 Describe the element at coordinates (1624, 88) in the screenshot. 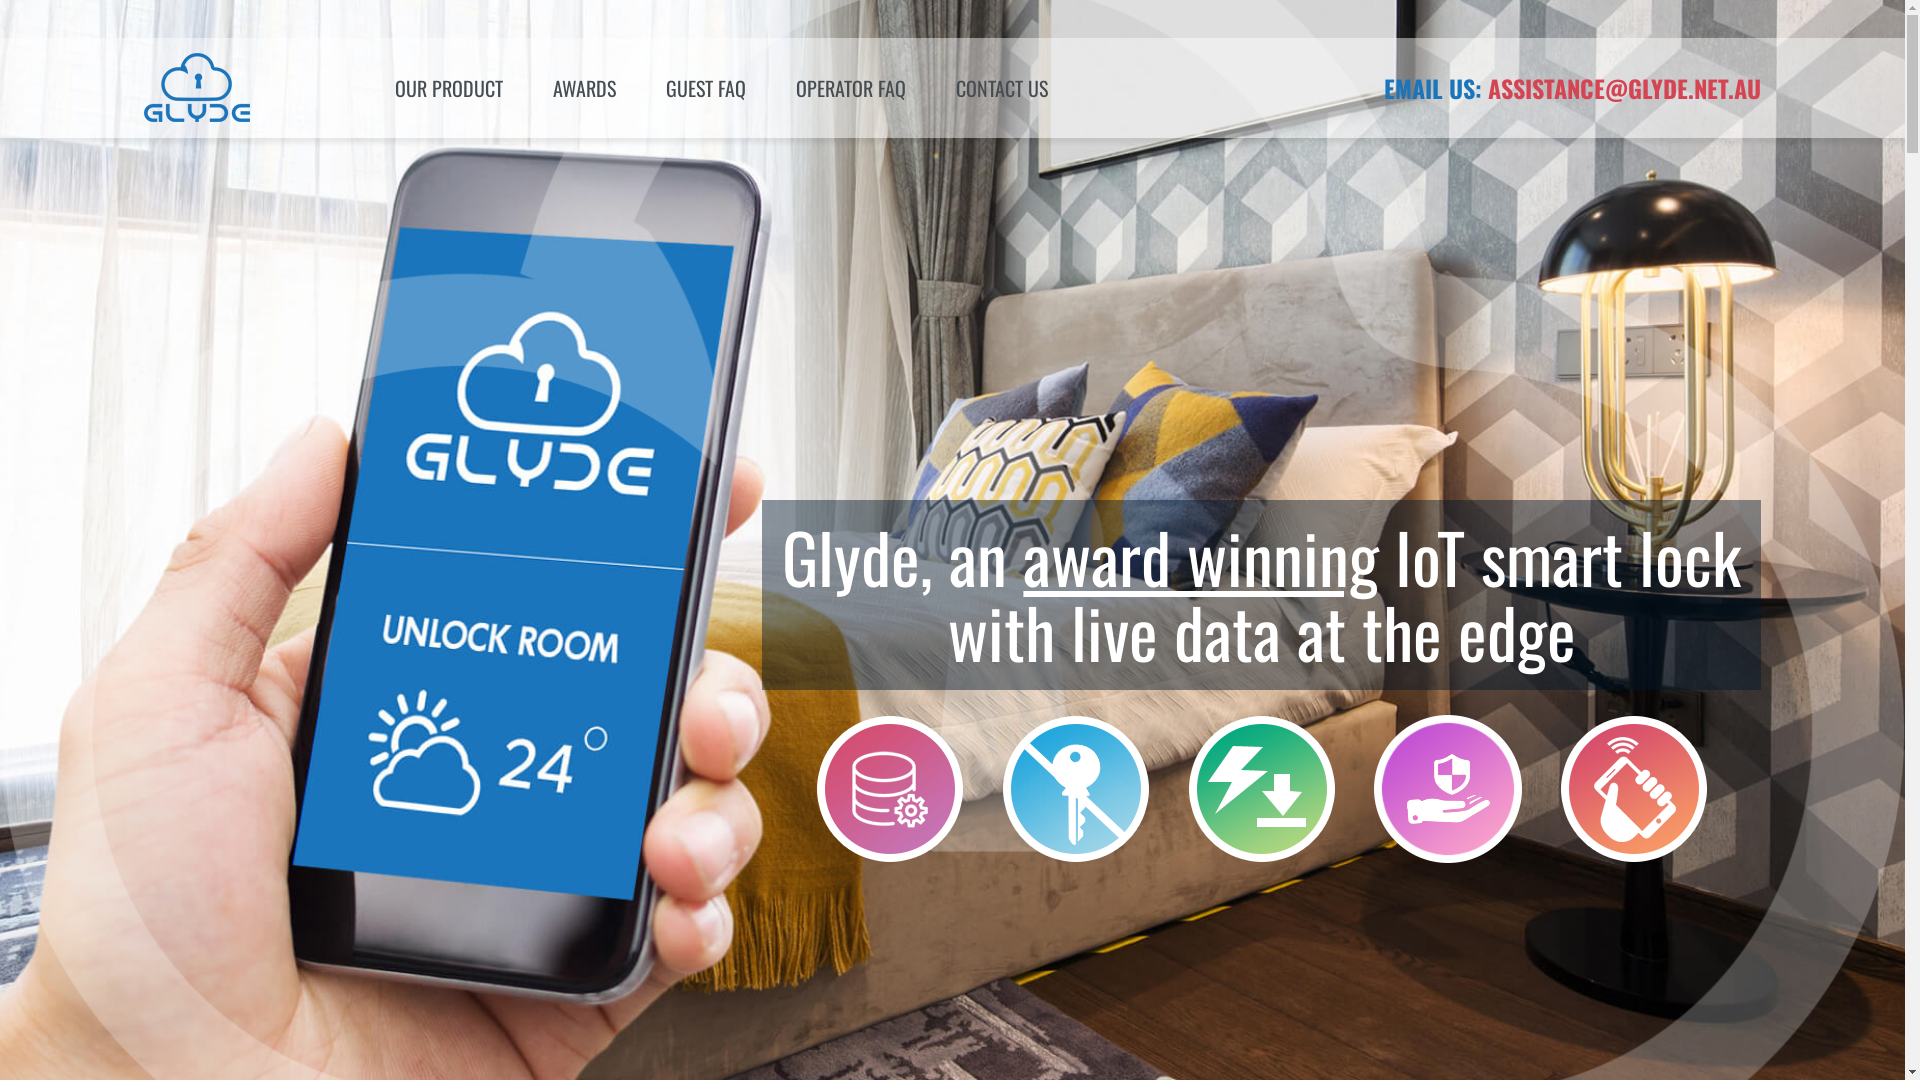

I see `ASSISTANCE@GLYDE.NET.AU` at that location.